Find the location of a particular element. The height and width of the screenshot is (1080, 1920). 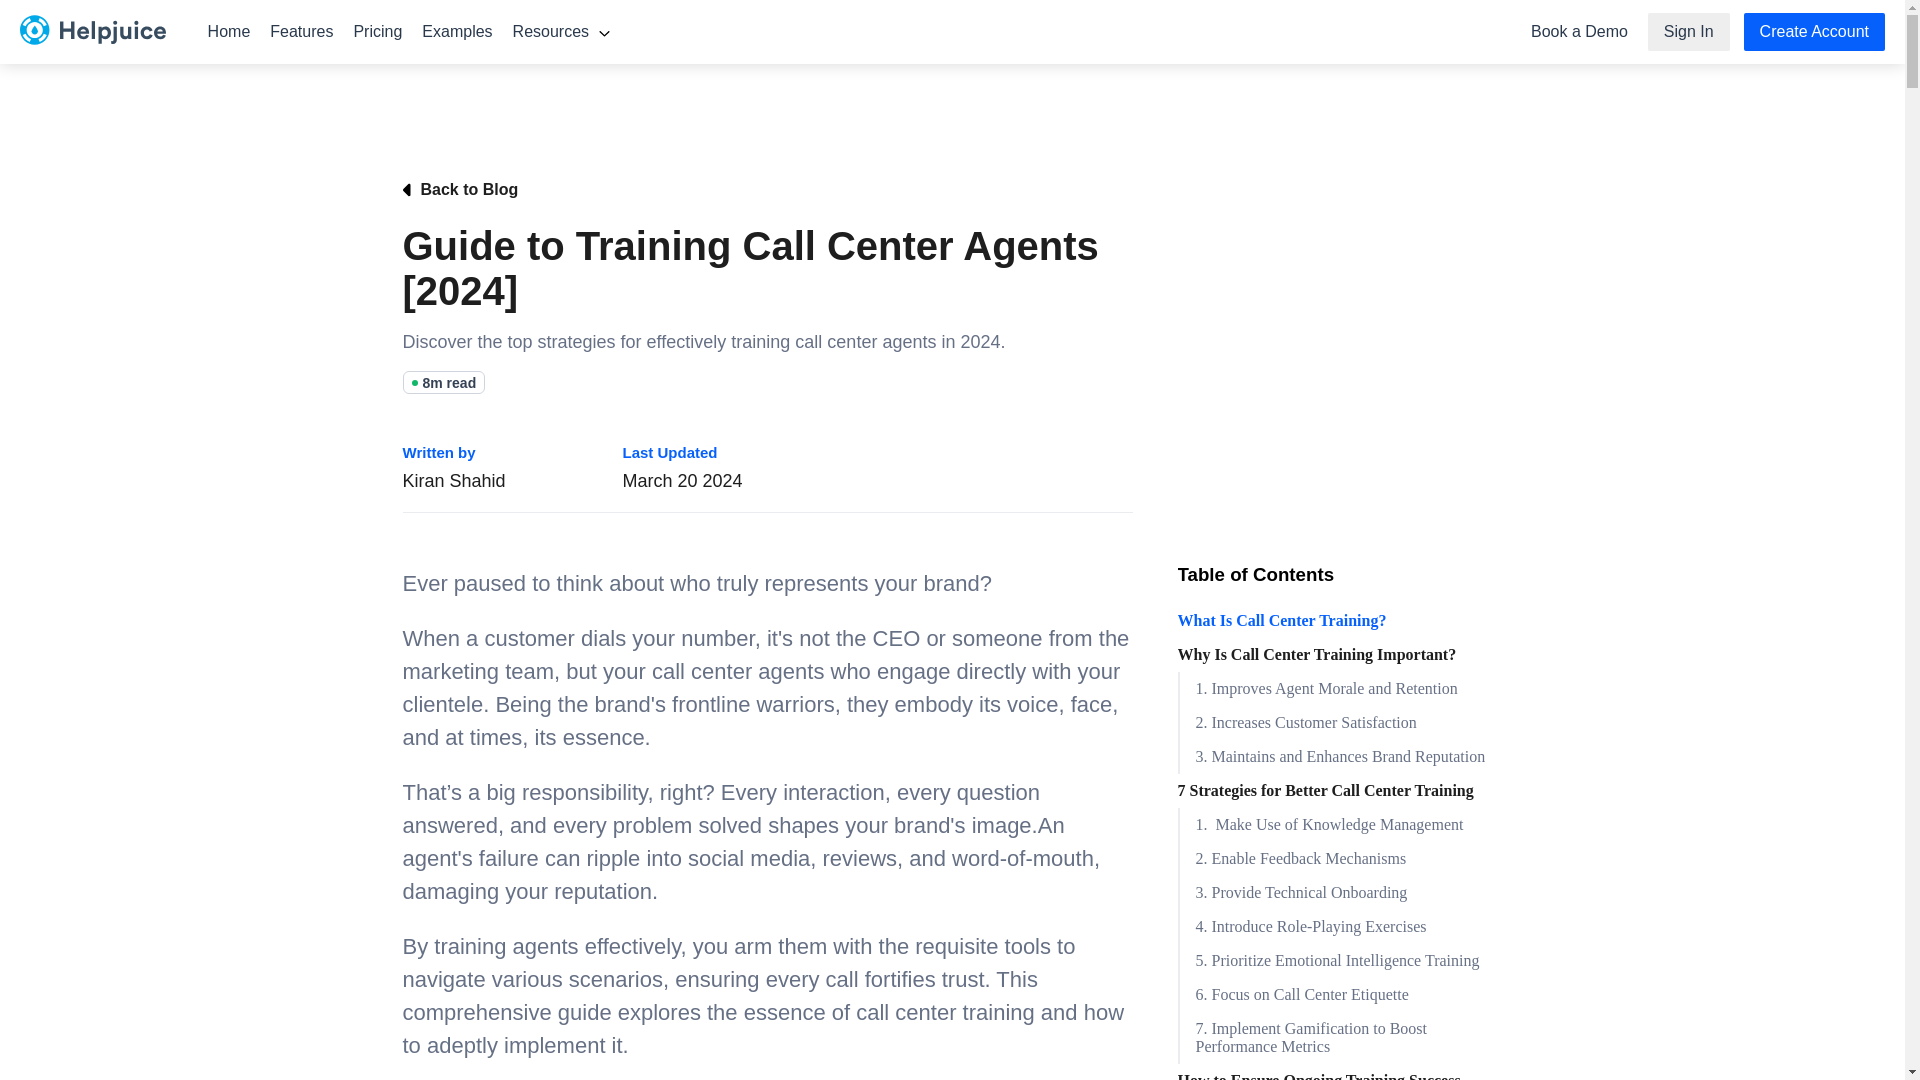

Created with Sketch. is located at coordinates (92, 44).